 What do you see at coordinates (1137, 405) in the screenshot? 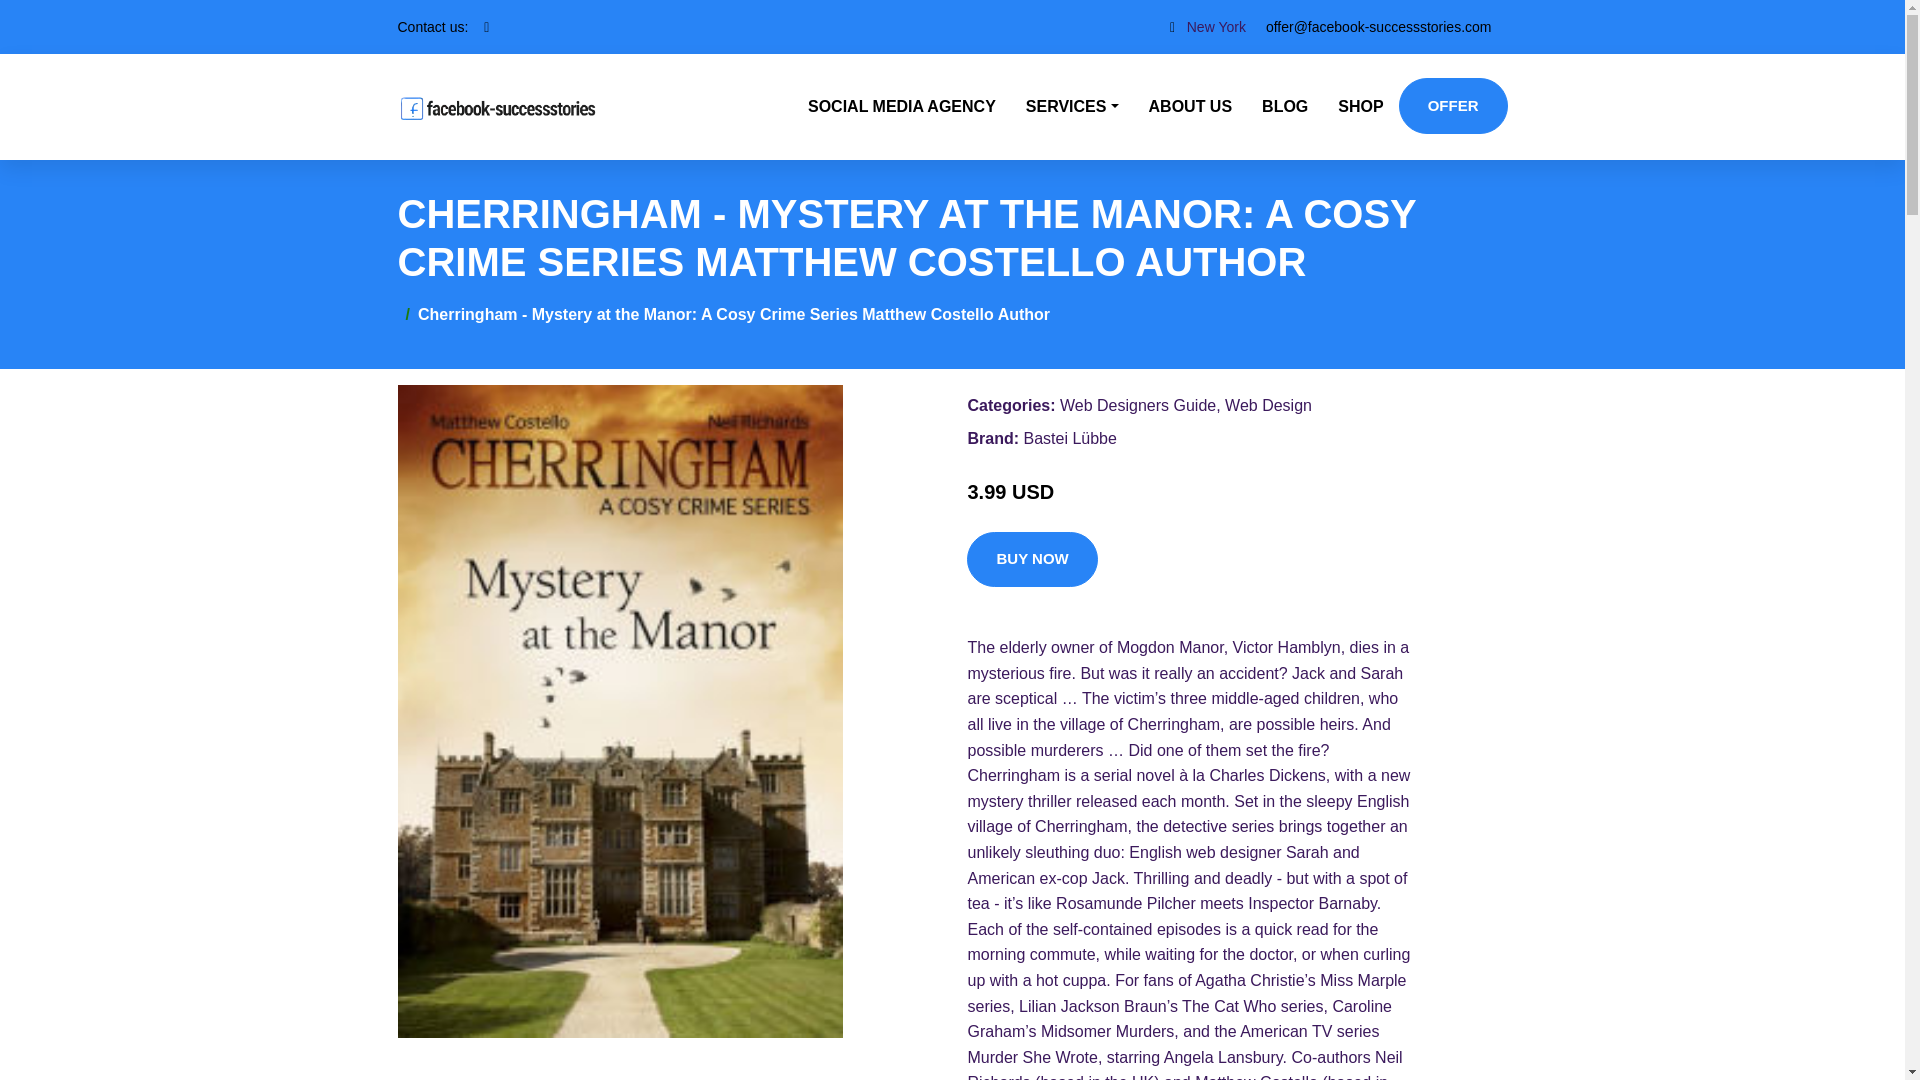
I see `Web Designers Guide` at bounding box center [1137, 405].